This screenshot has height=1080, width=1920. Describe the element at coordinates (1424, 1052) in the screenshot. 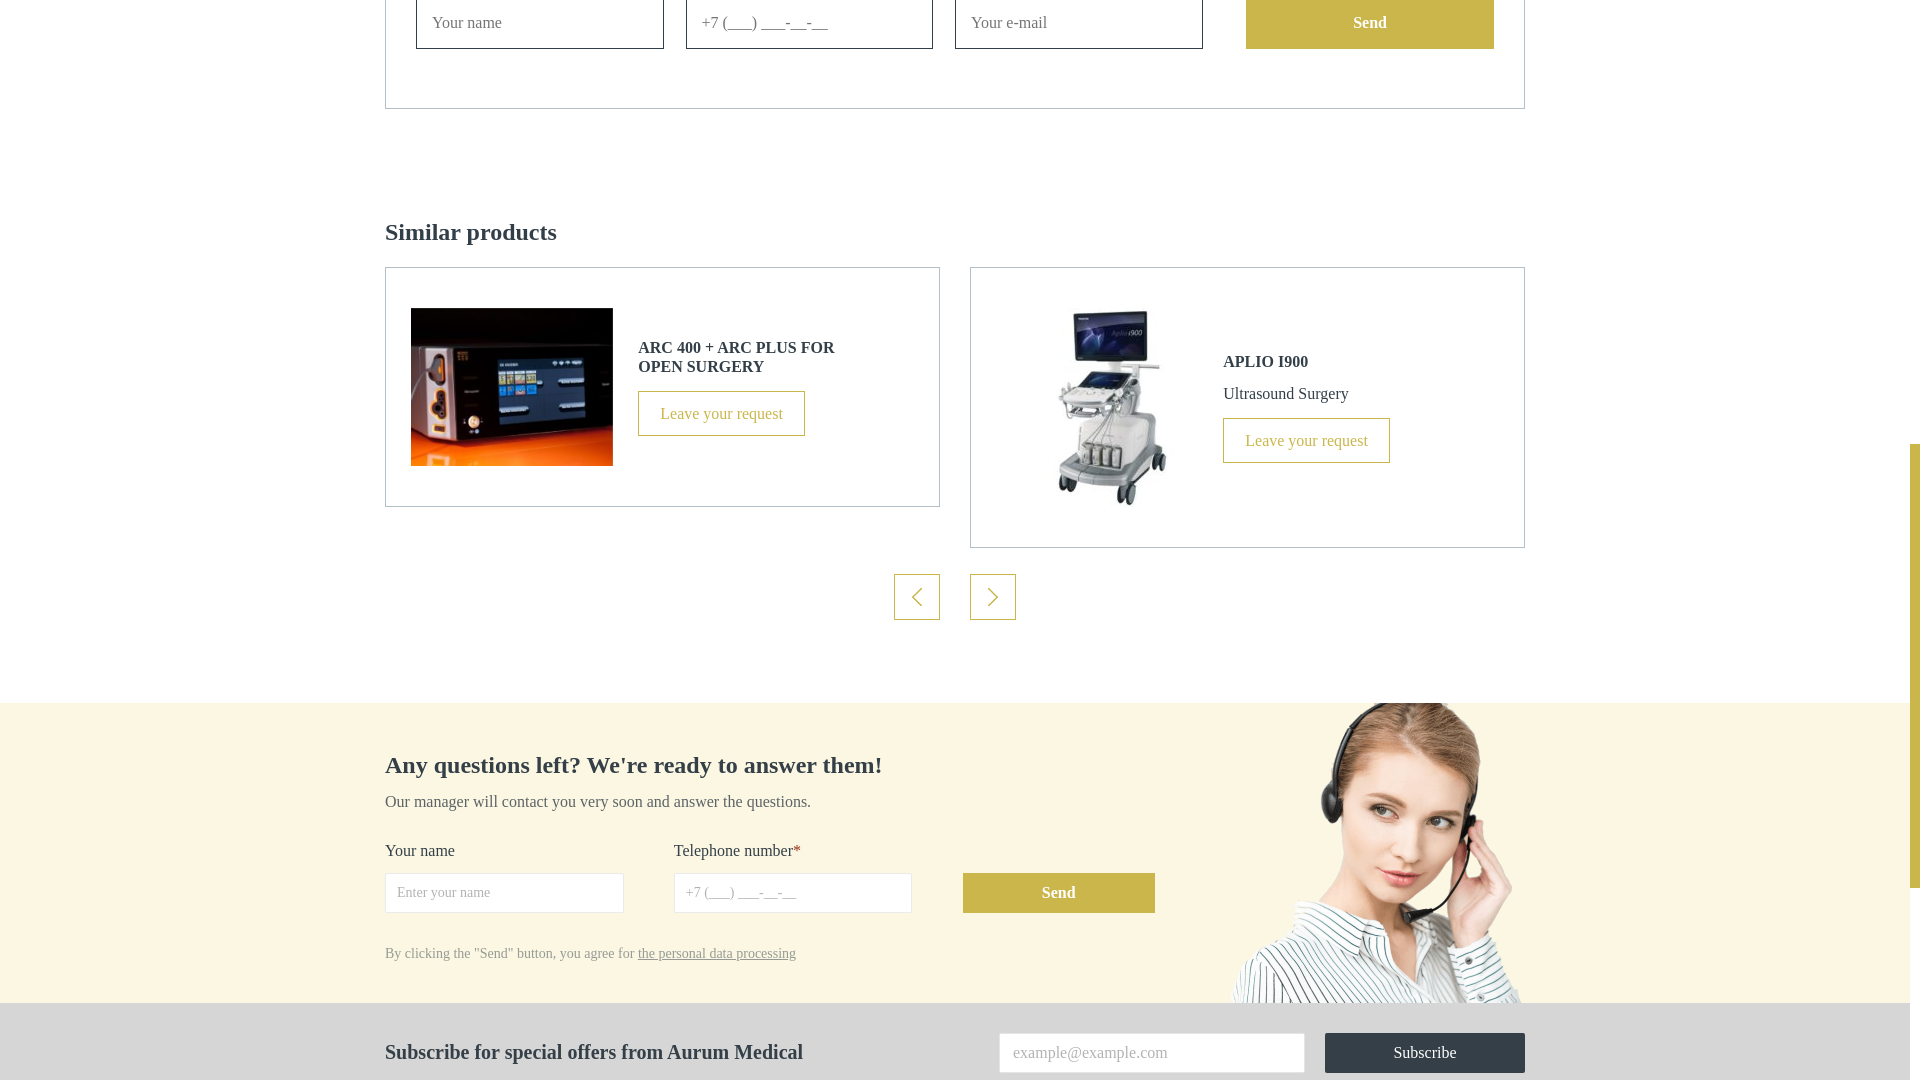

I see `Subscribe` at that location.